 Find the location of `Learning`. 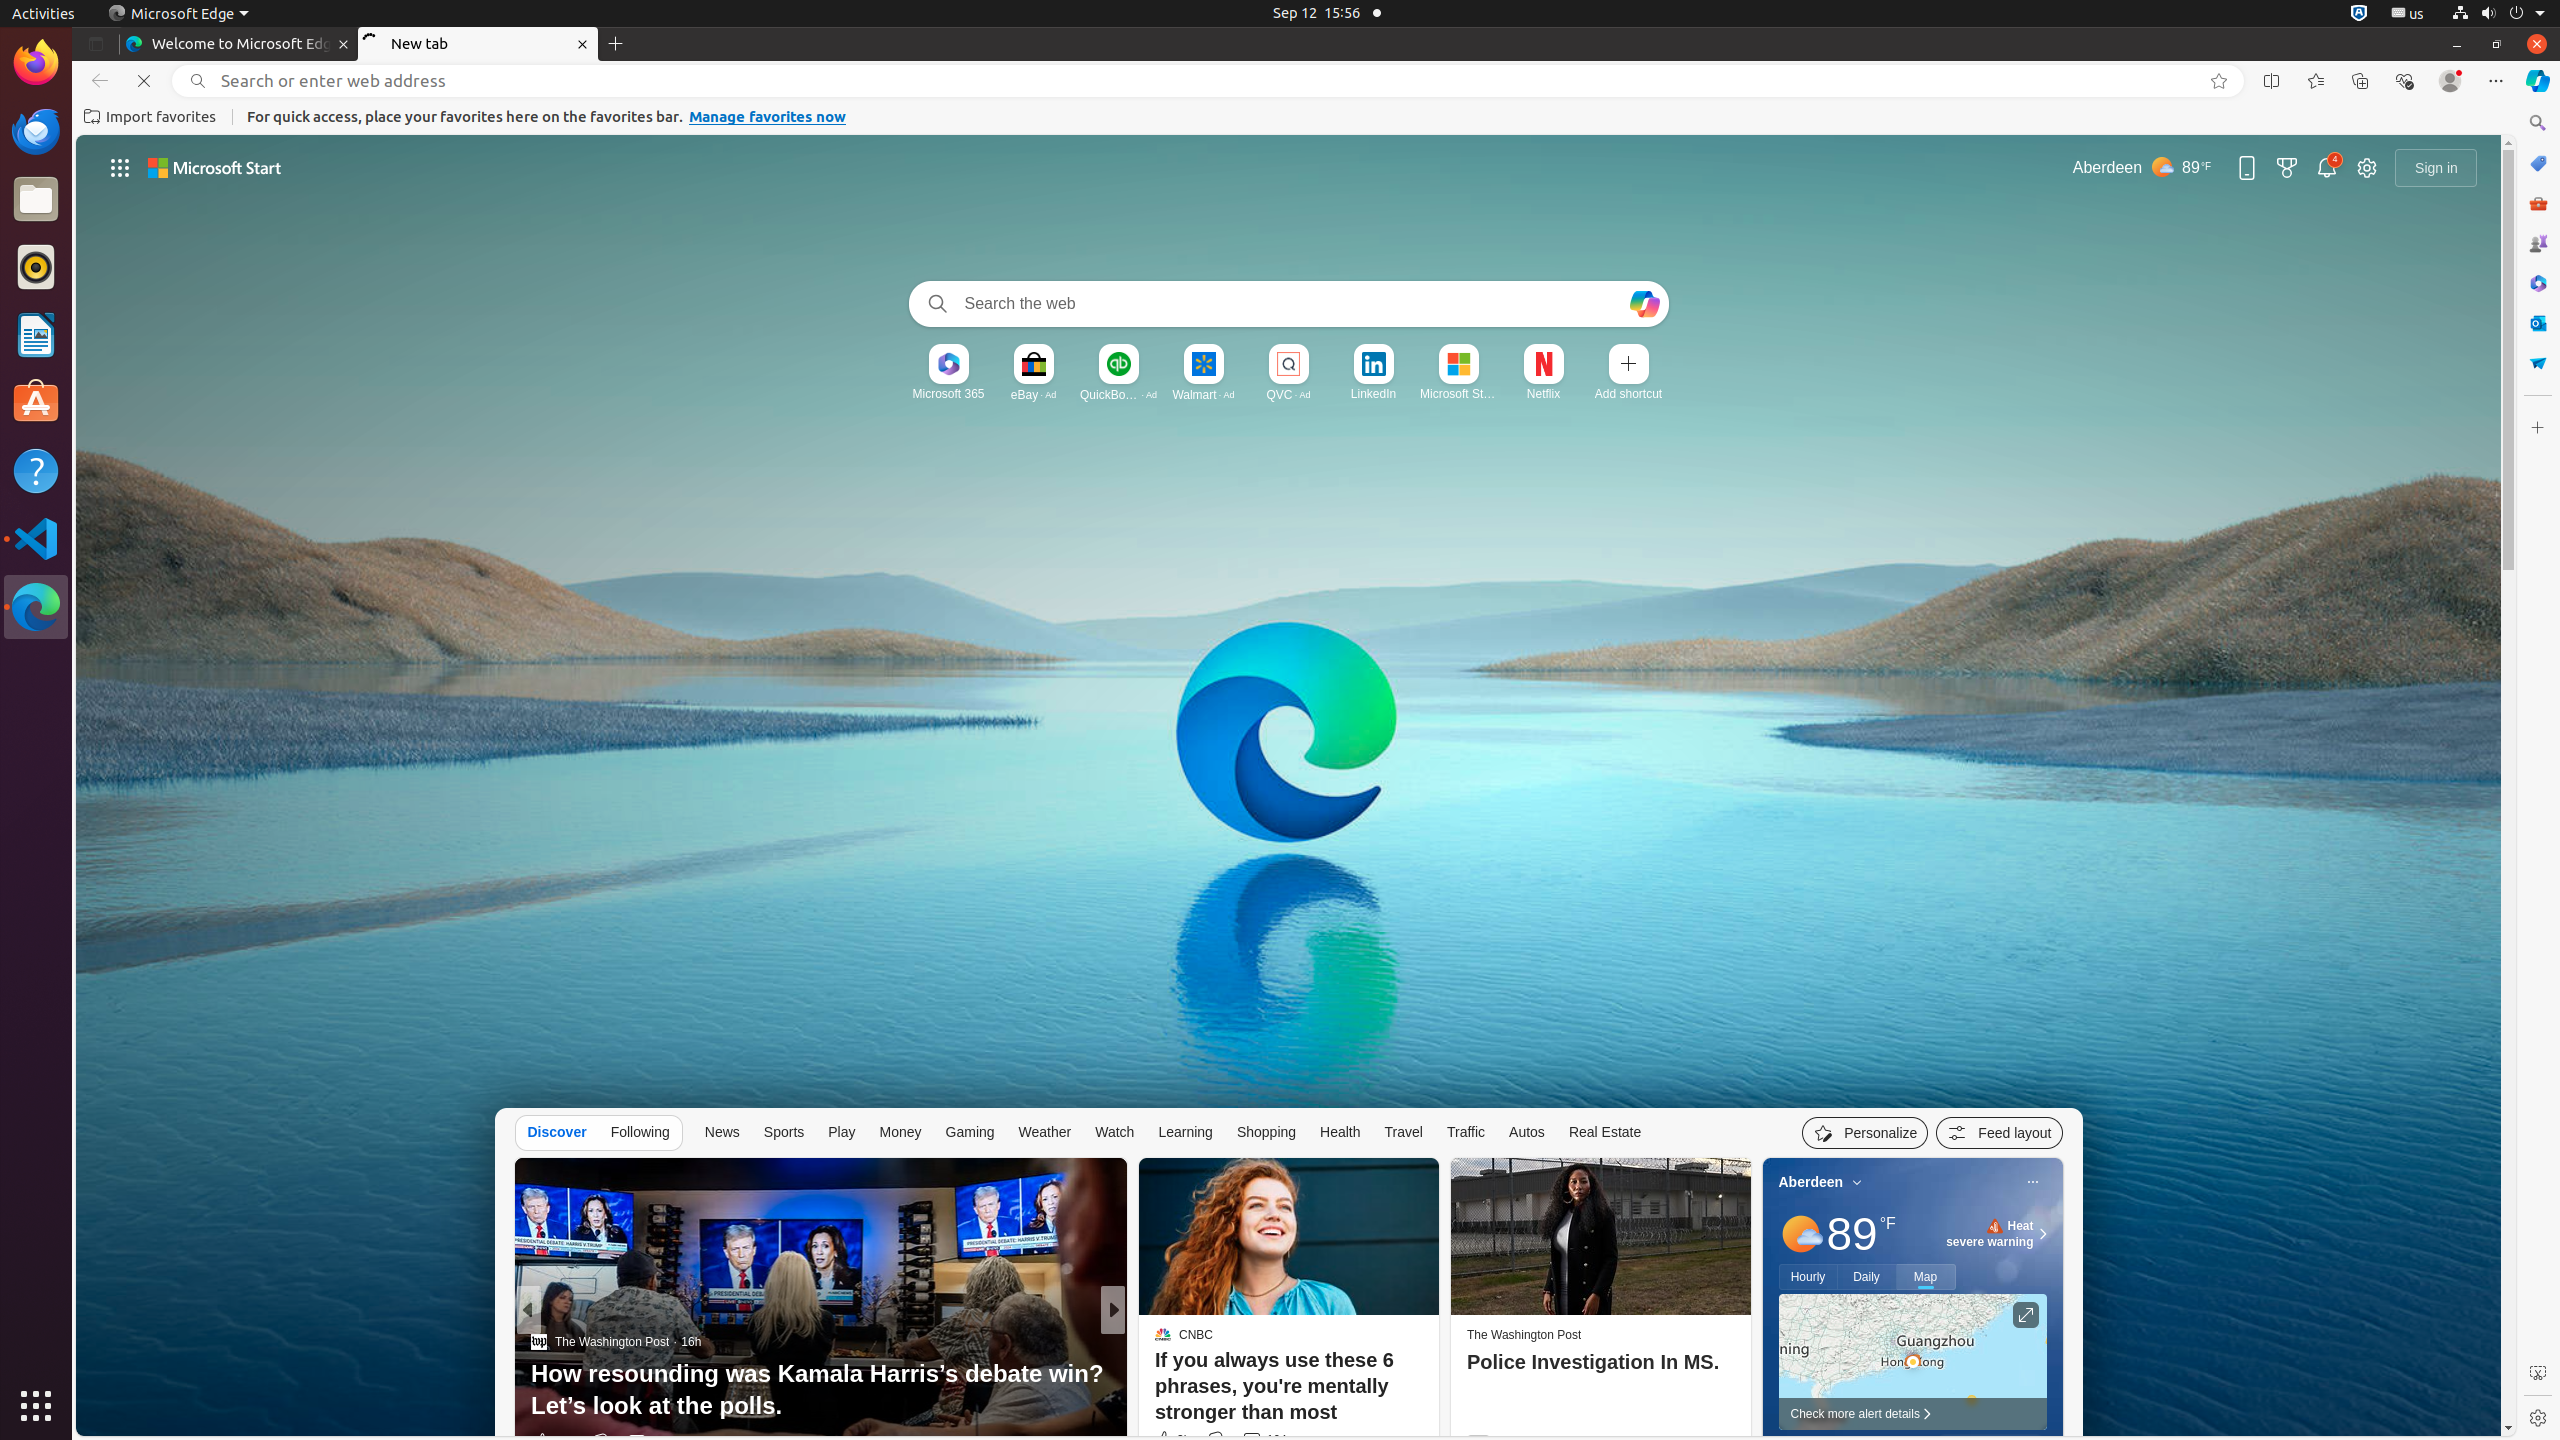

Learning is located at coordinates (1186, 1132).